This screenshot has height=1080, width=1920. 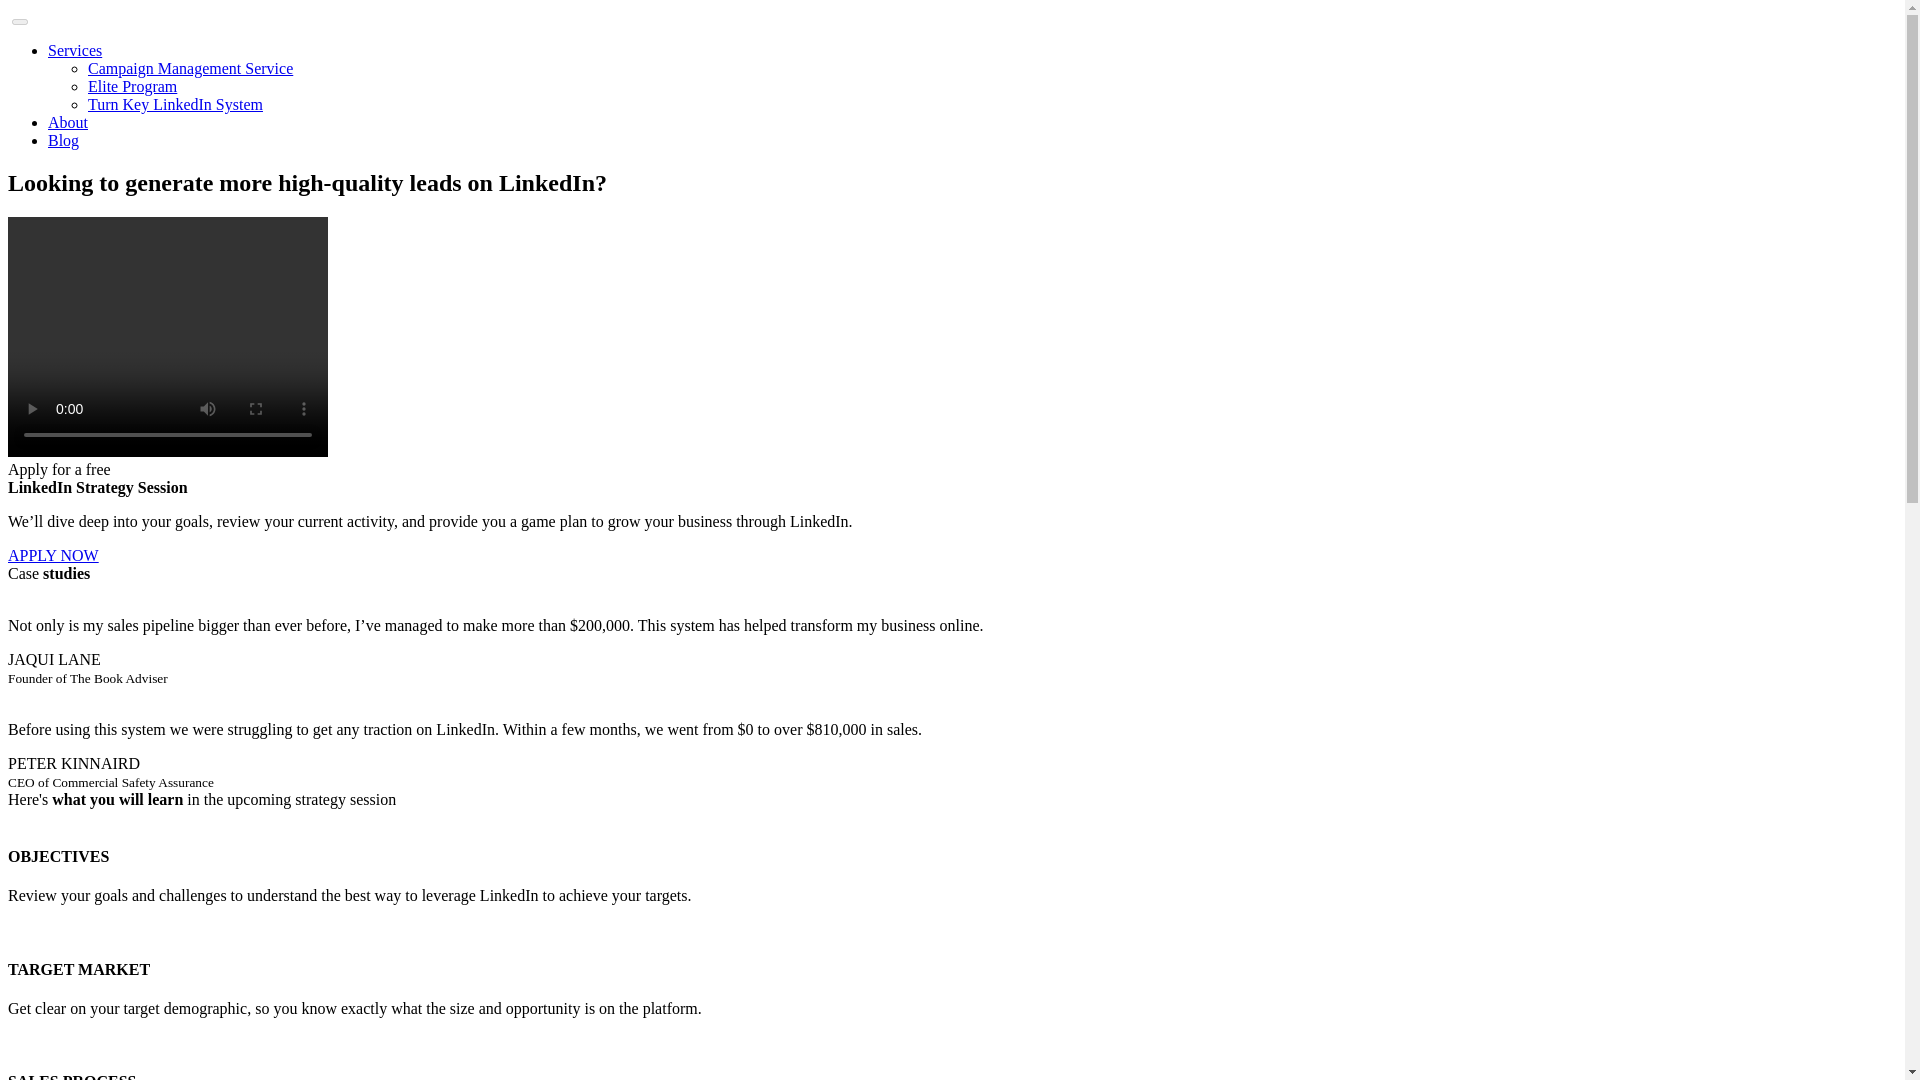 I want to click on APPLY NOW, so click(x=53, y=554).